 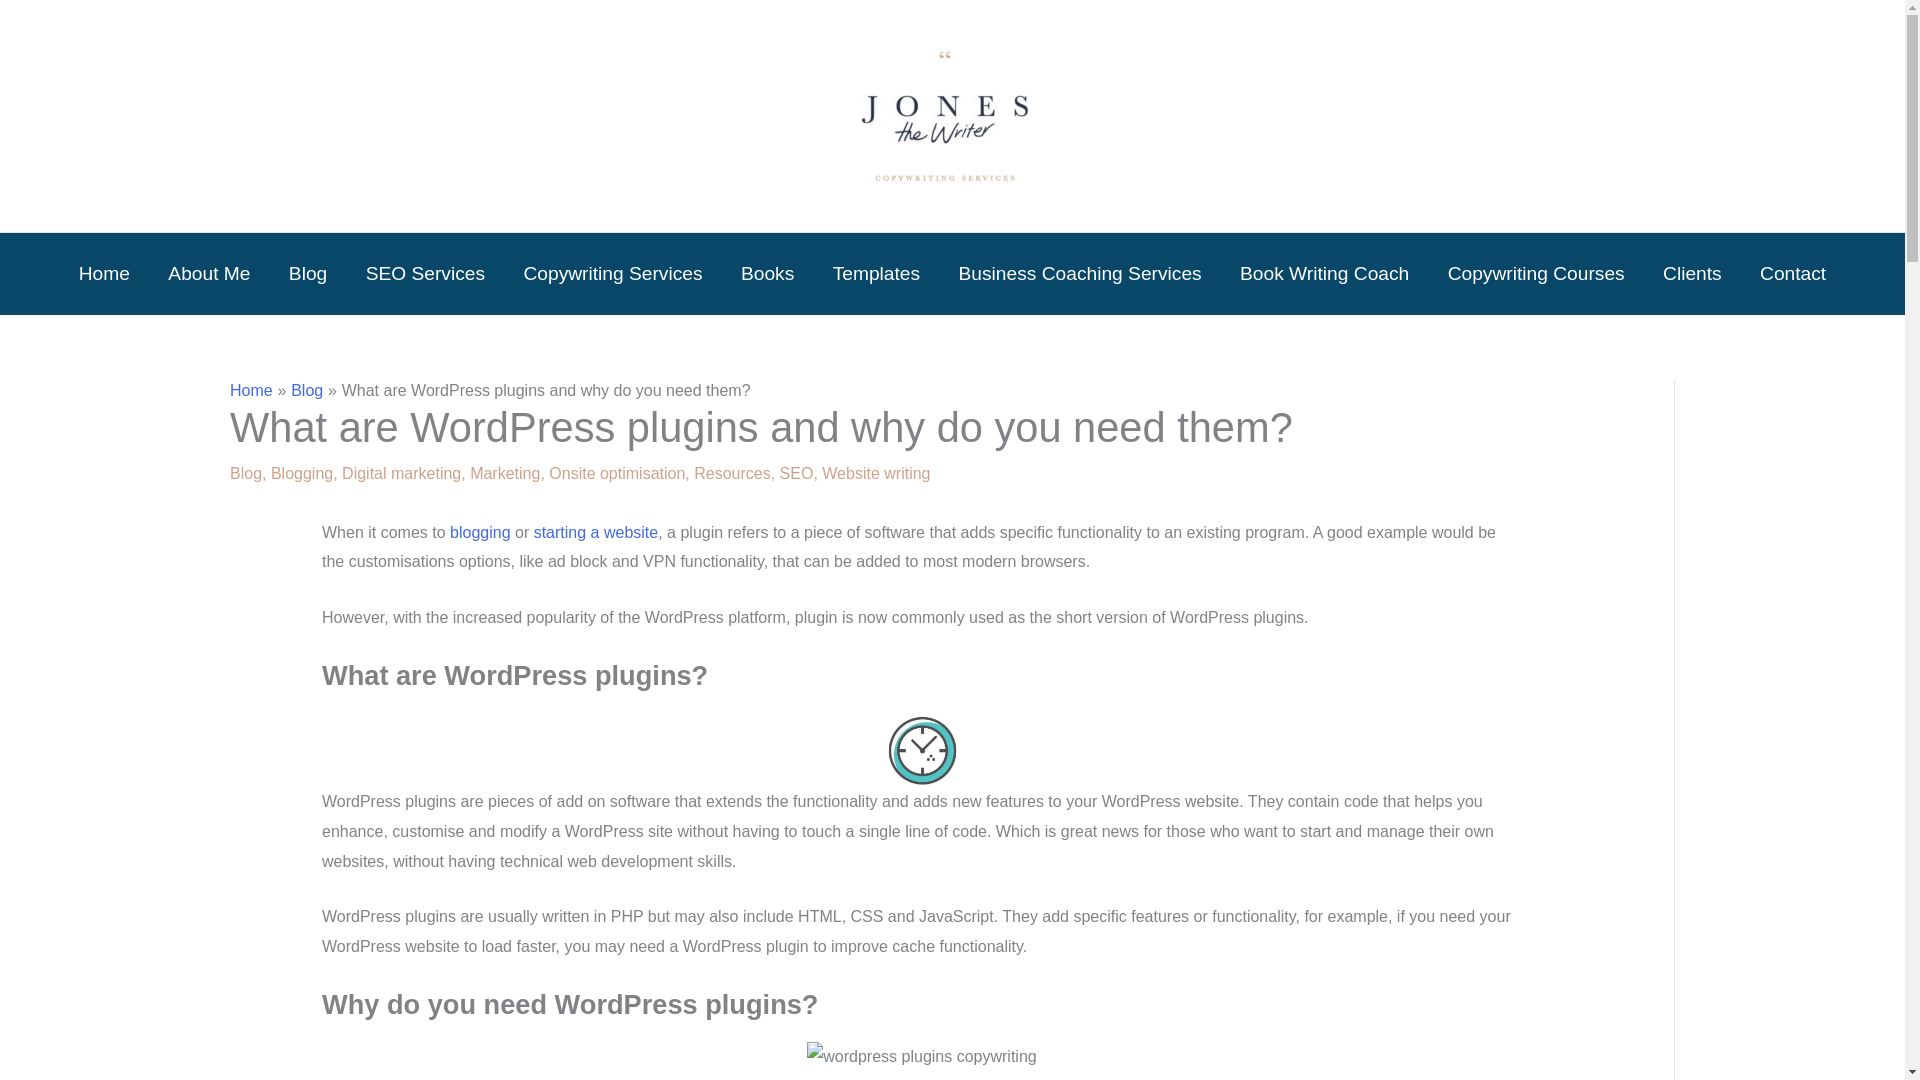 What do you see at coordinates (875, 274) in the screenshot?
I see `Templates` at bounding box center [875, 274].